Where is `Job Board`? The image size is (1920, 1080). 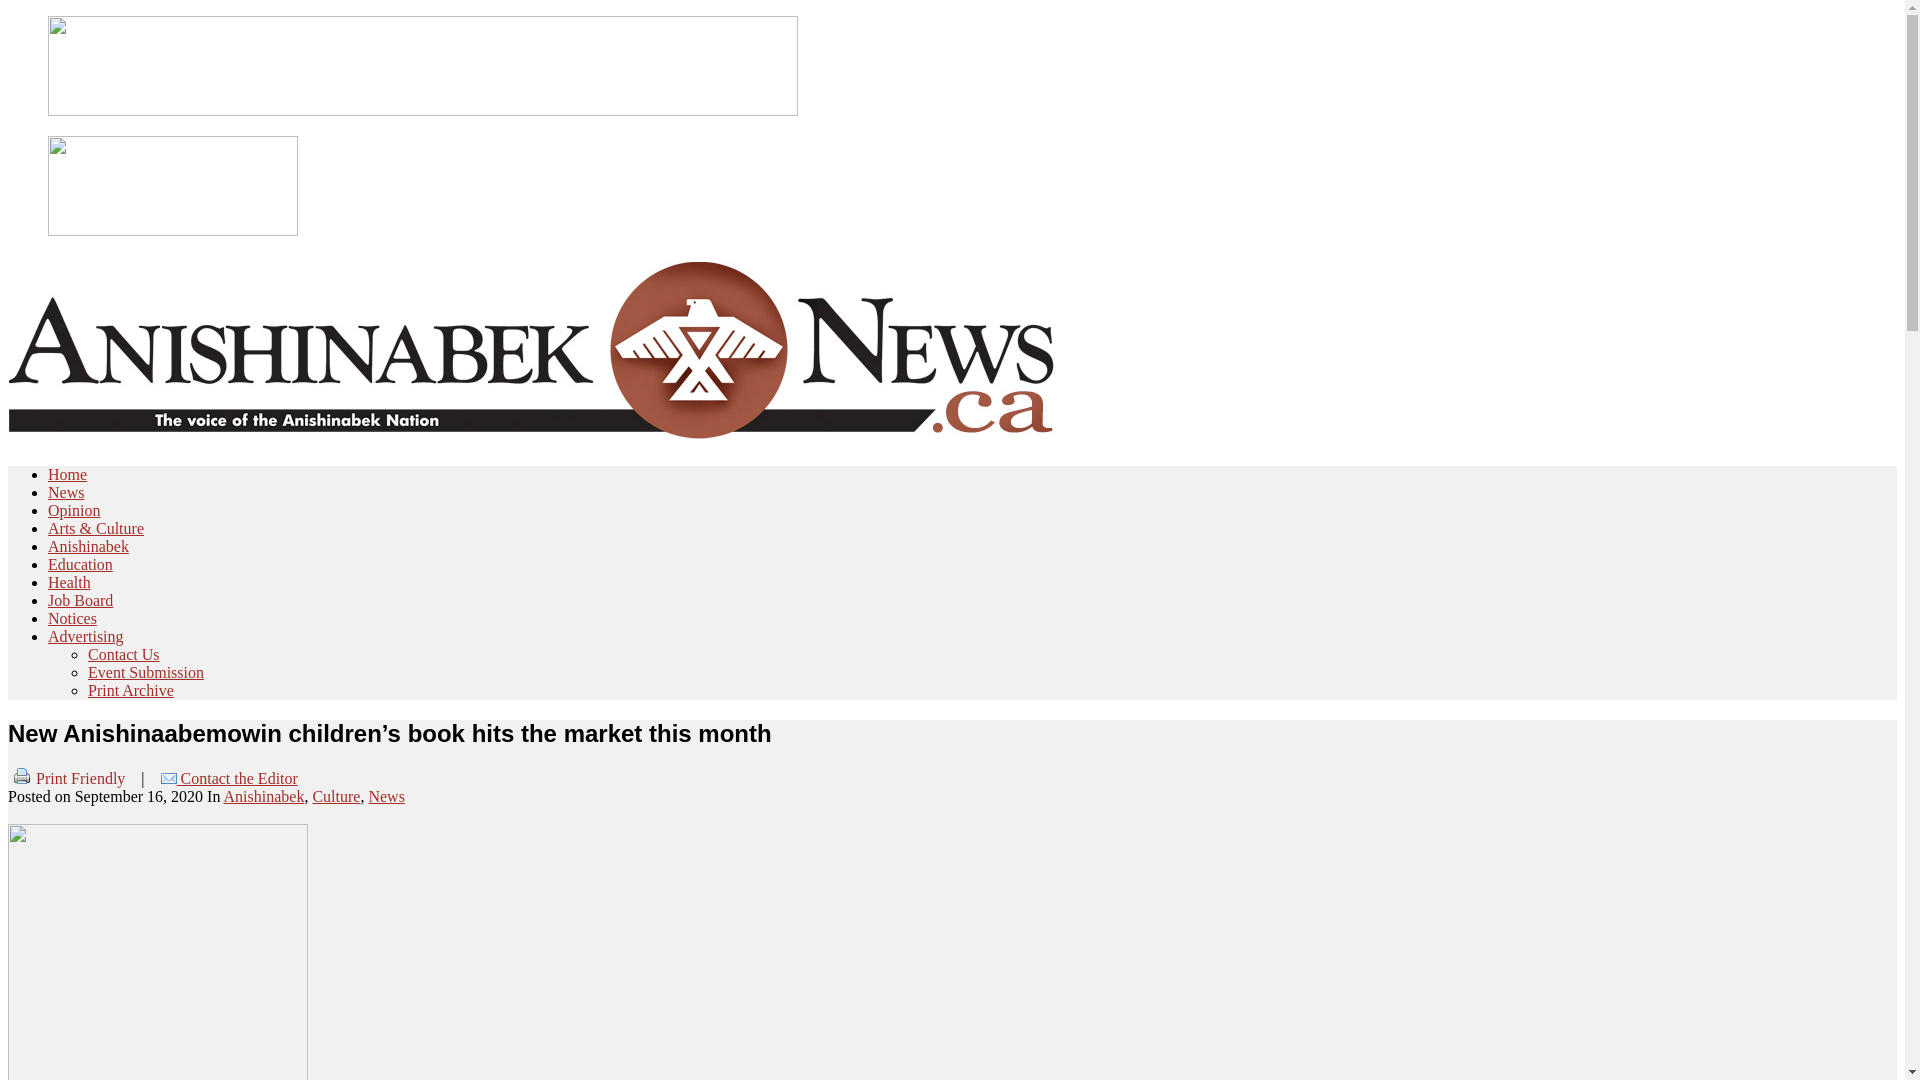 Job Board is located at coordinates (80, 600).